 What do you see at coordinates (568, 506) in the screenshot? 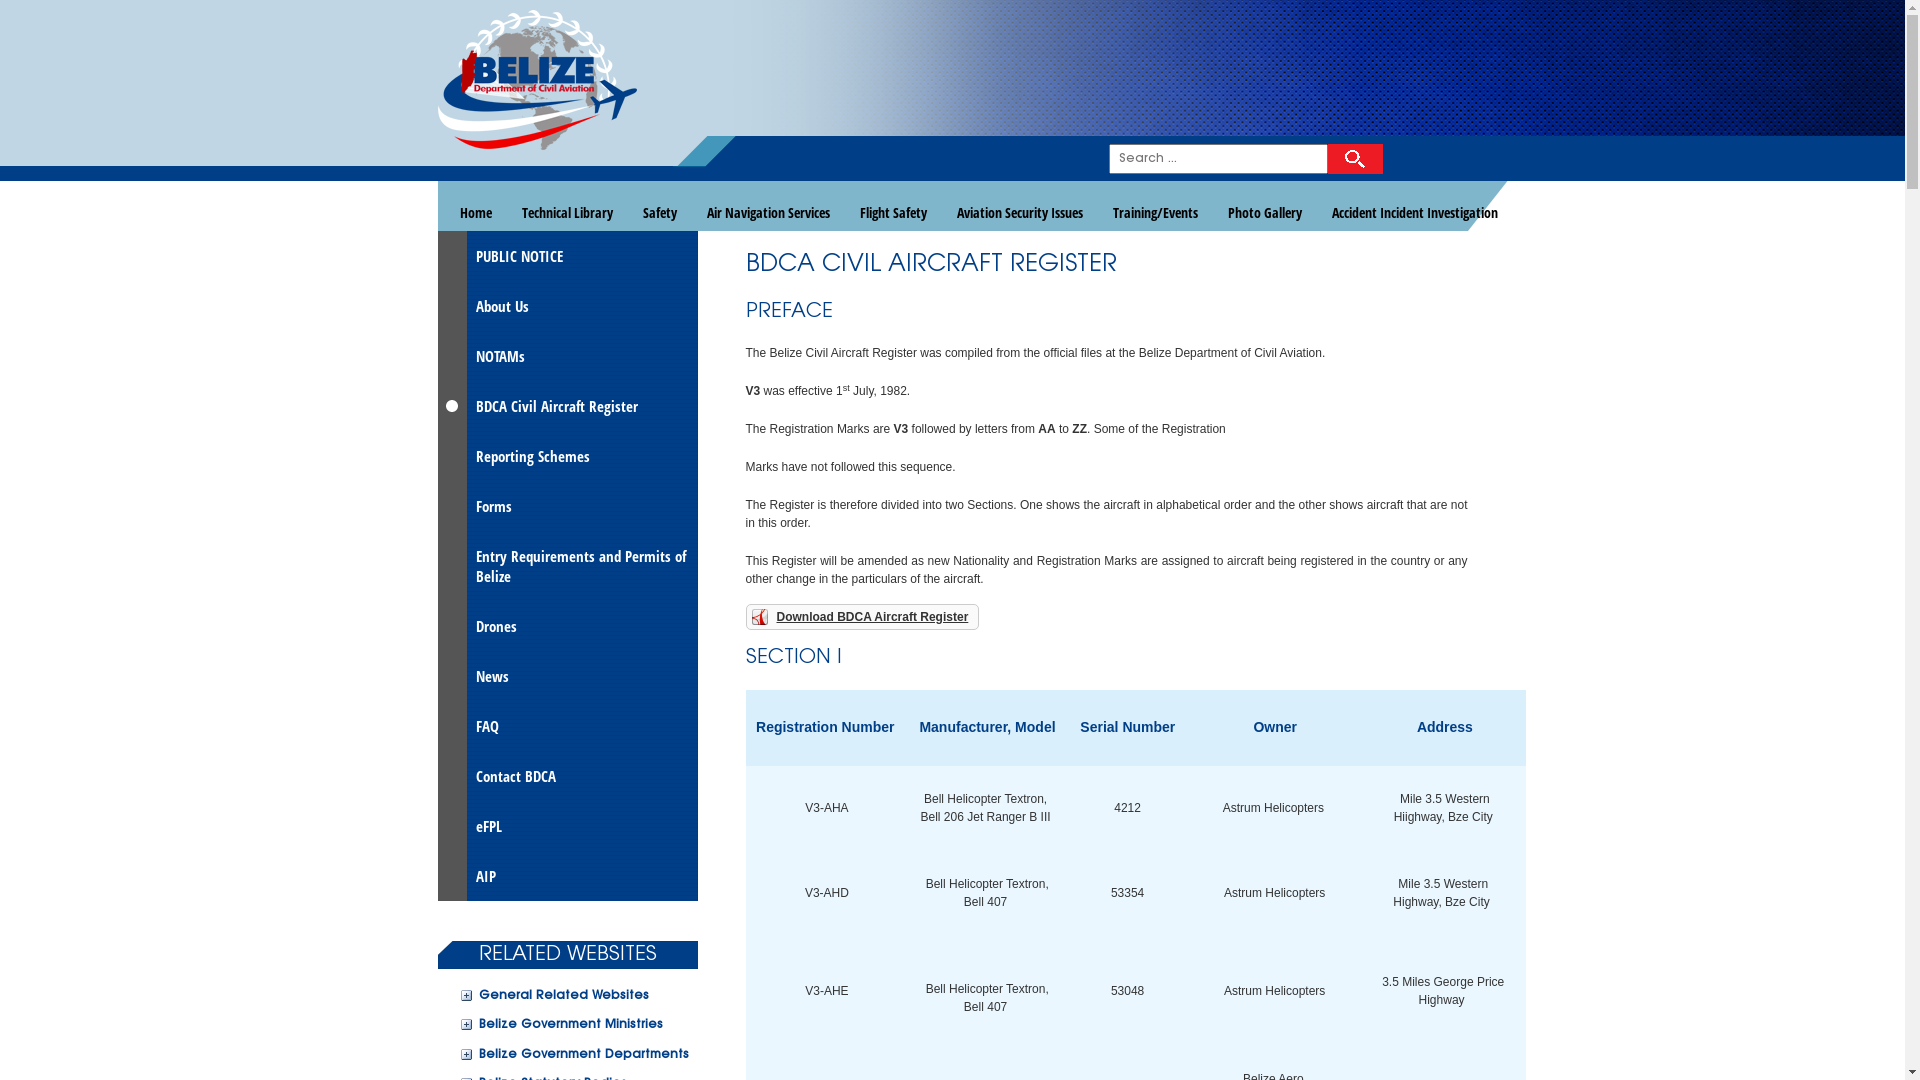
I see `Forms` at bounding box center [568, 506].